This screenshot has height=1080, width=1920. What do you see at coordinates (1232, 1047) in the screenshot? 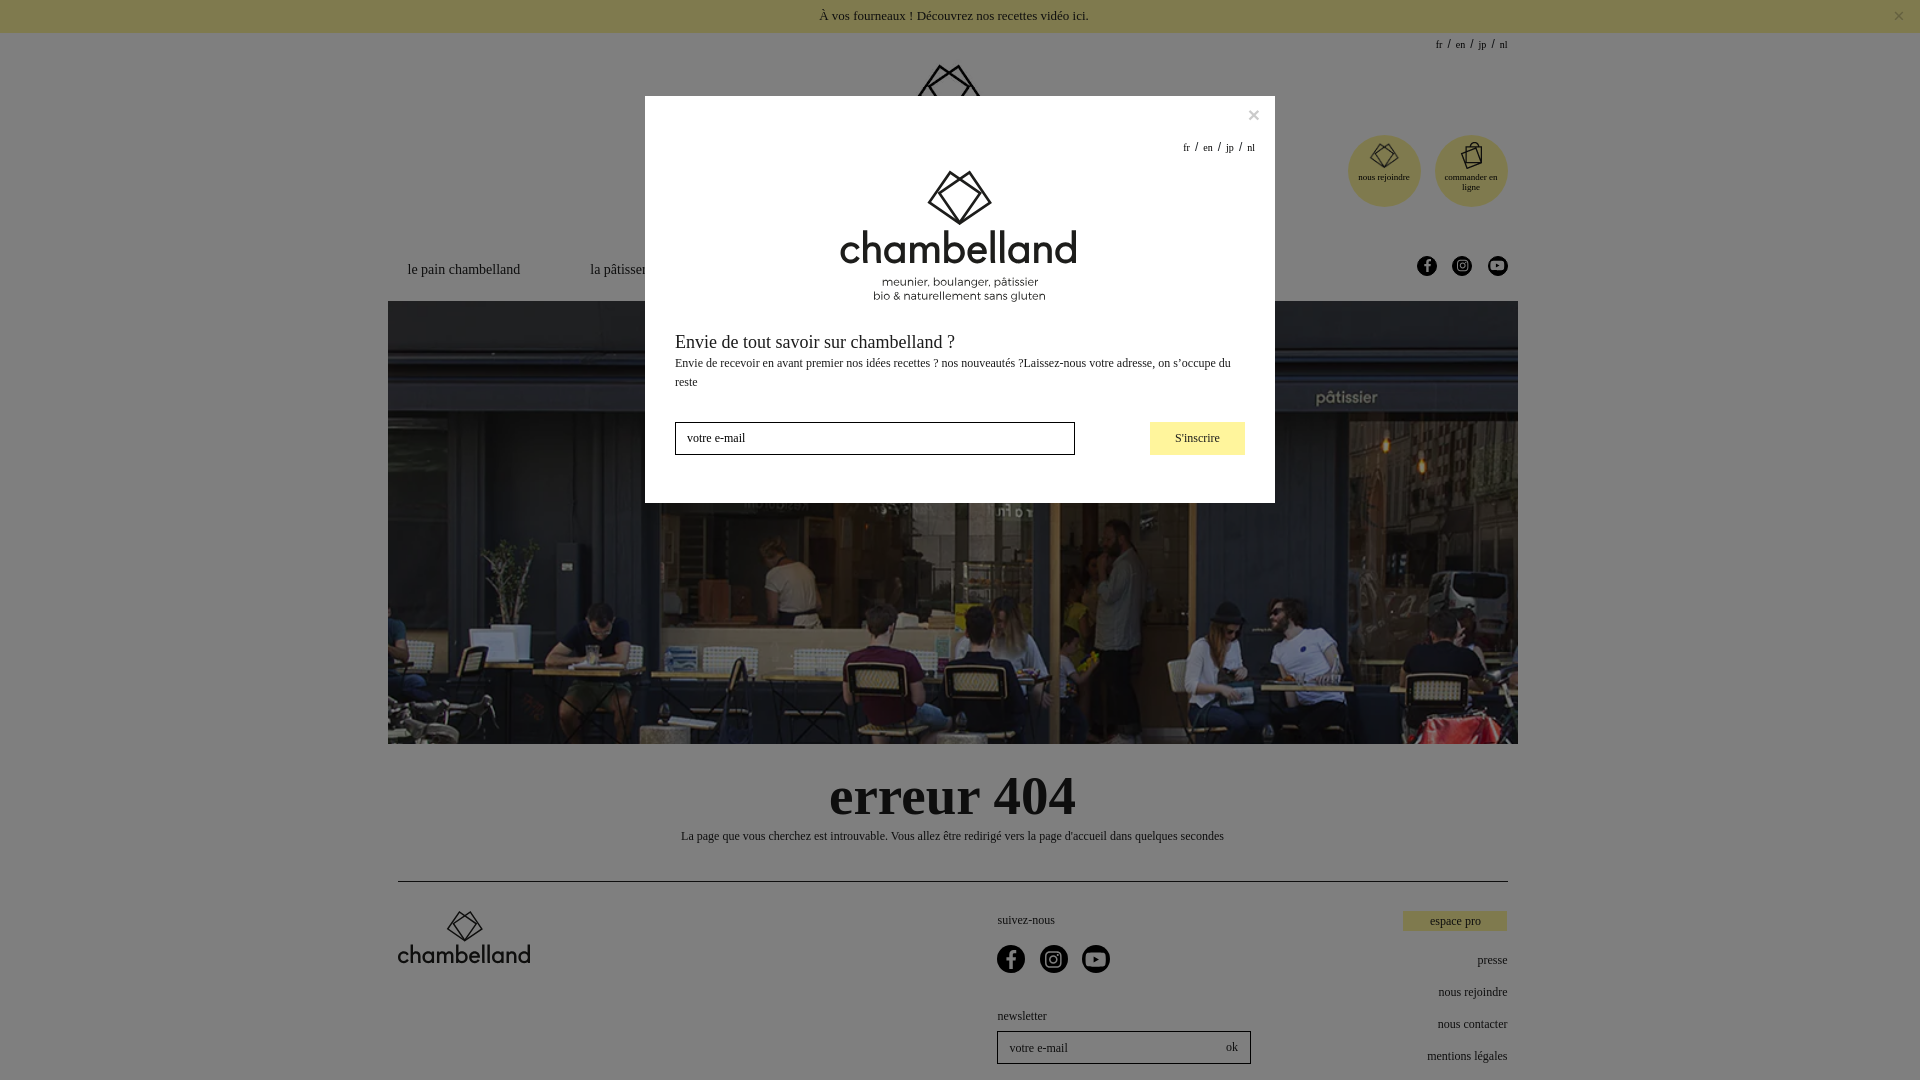
I see `ok` at bounding box center [1232, 1047].